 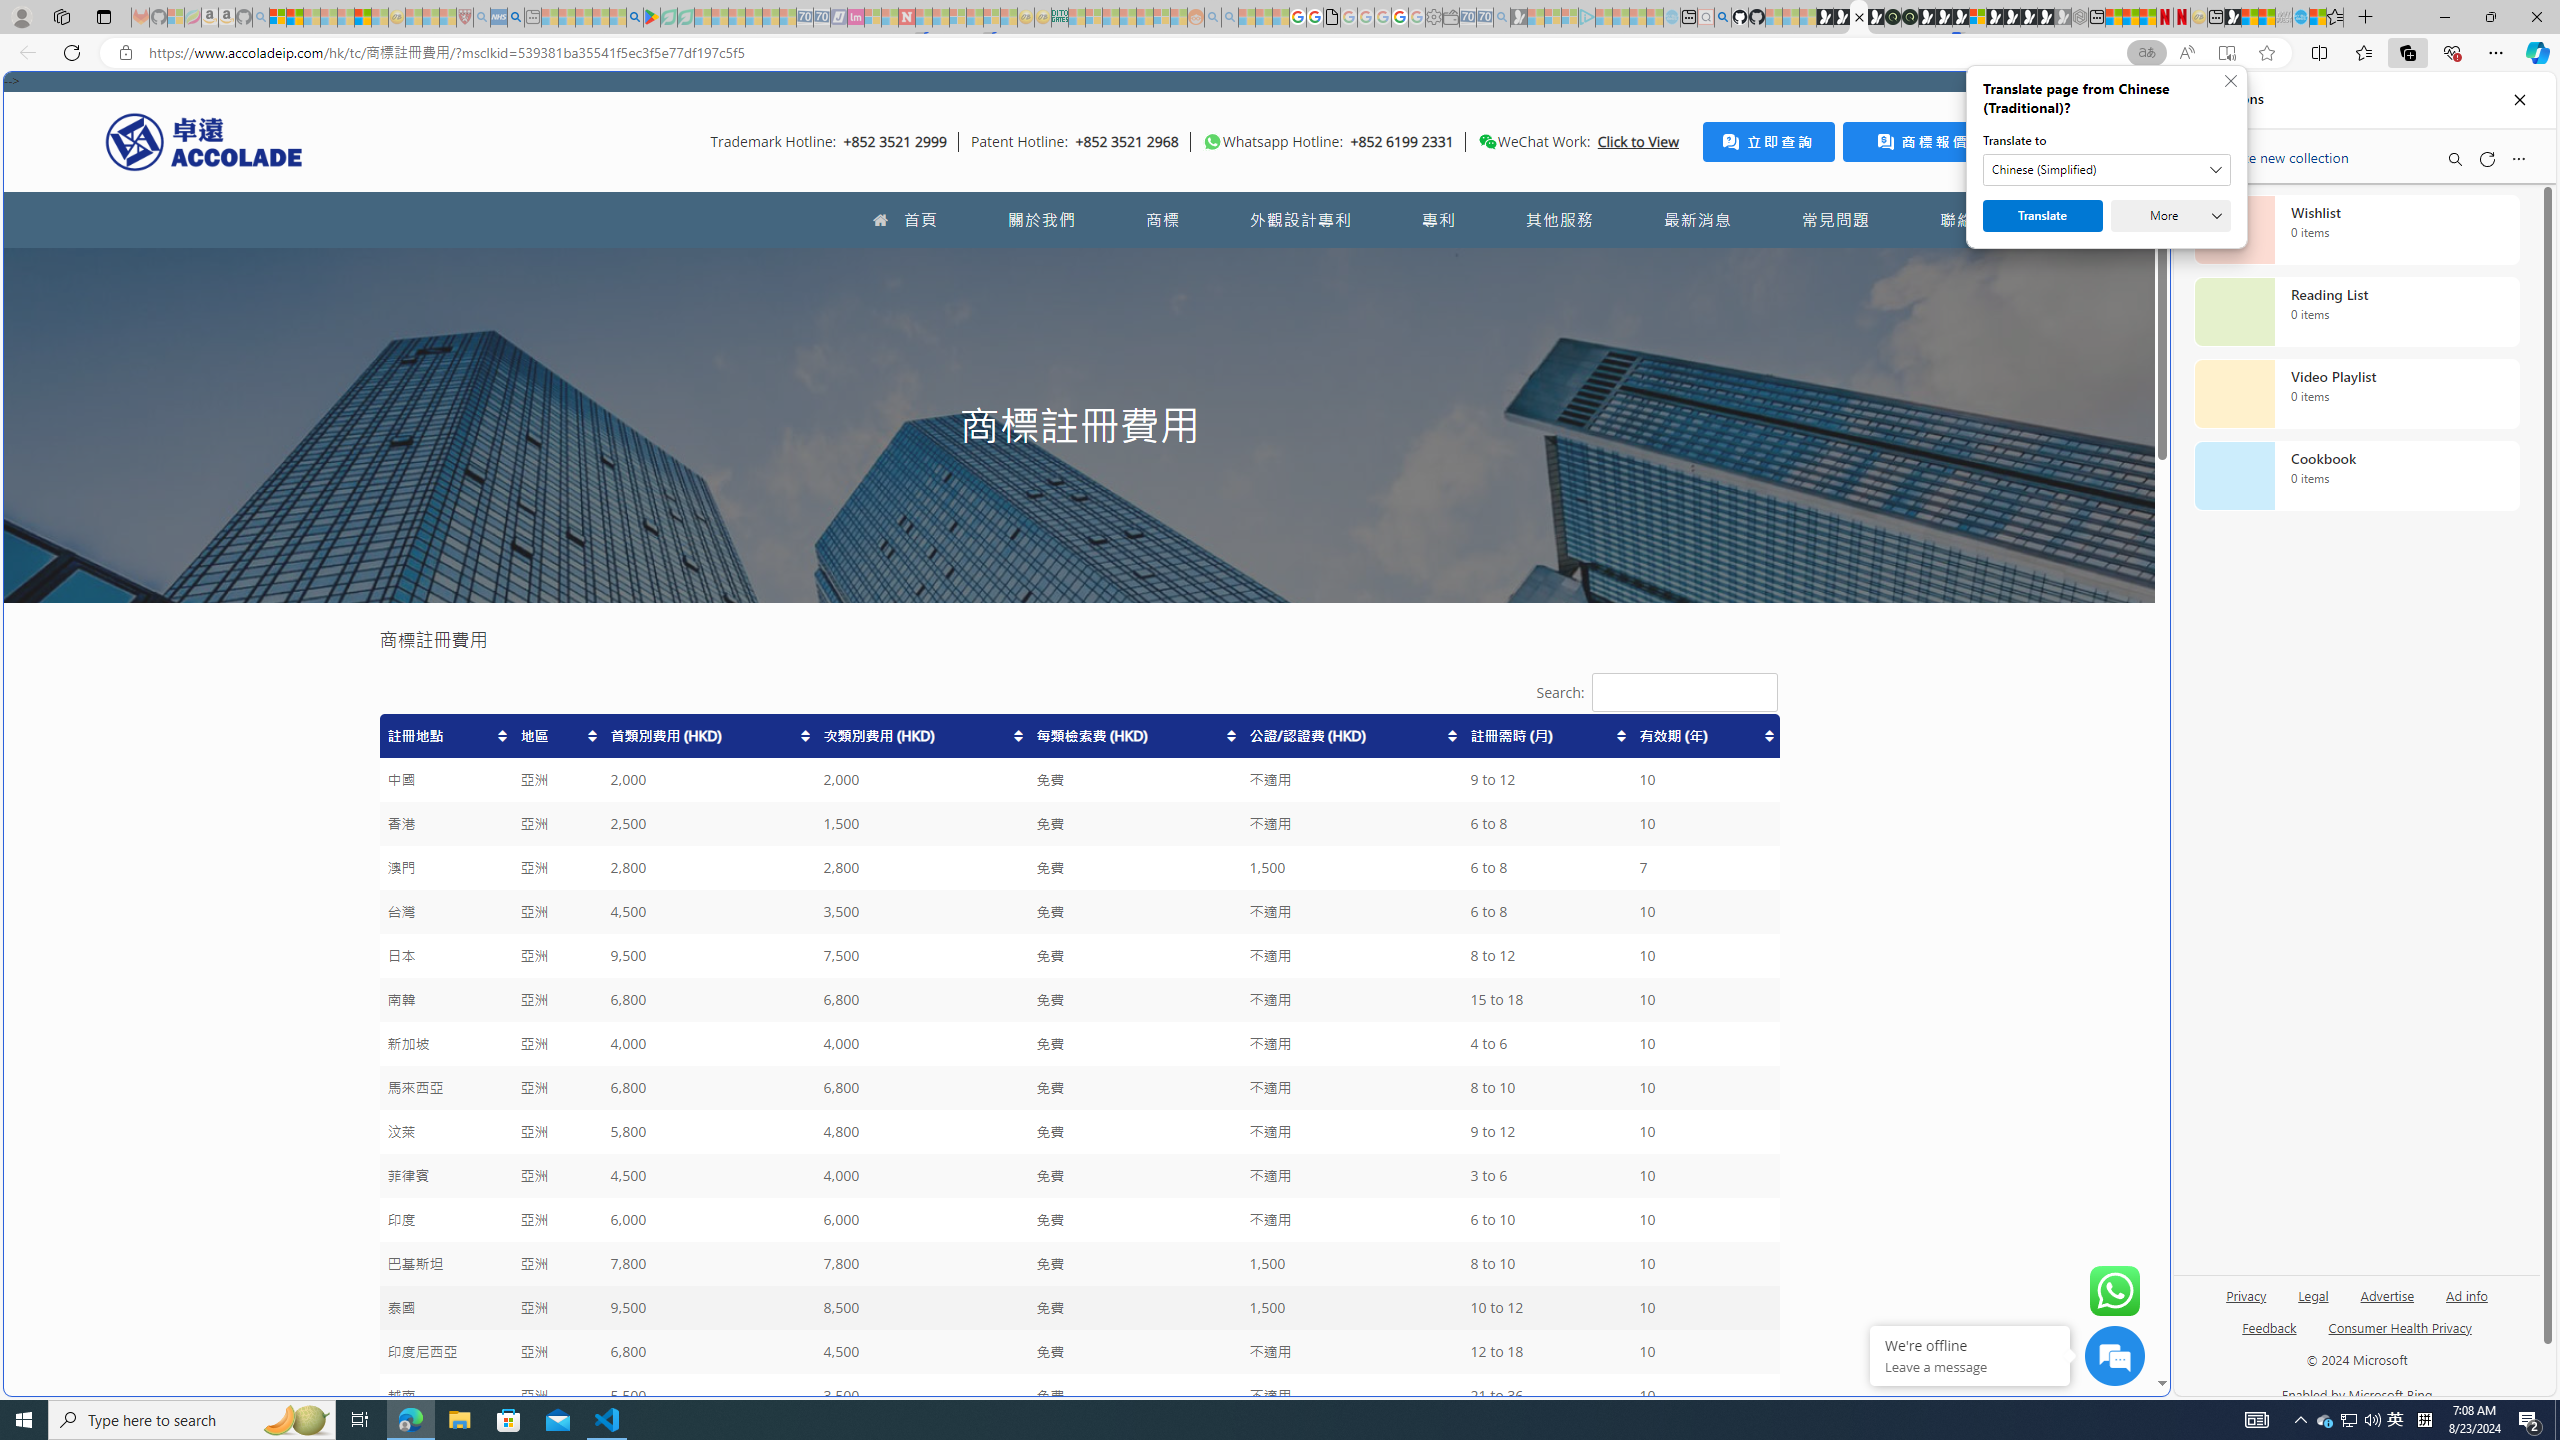 What do you see at coordinates (1078, 1176) in the screenshot?
I see `Class: row-11 odd` at bounding box center [1078, 1176].